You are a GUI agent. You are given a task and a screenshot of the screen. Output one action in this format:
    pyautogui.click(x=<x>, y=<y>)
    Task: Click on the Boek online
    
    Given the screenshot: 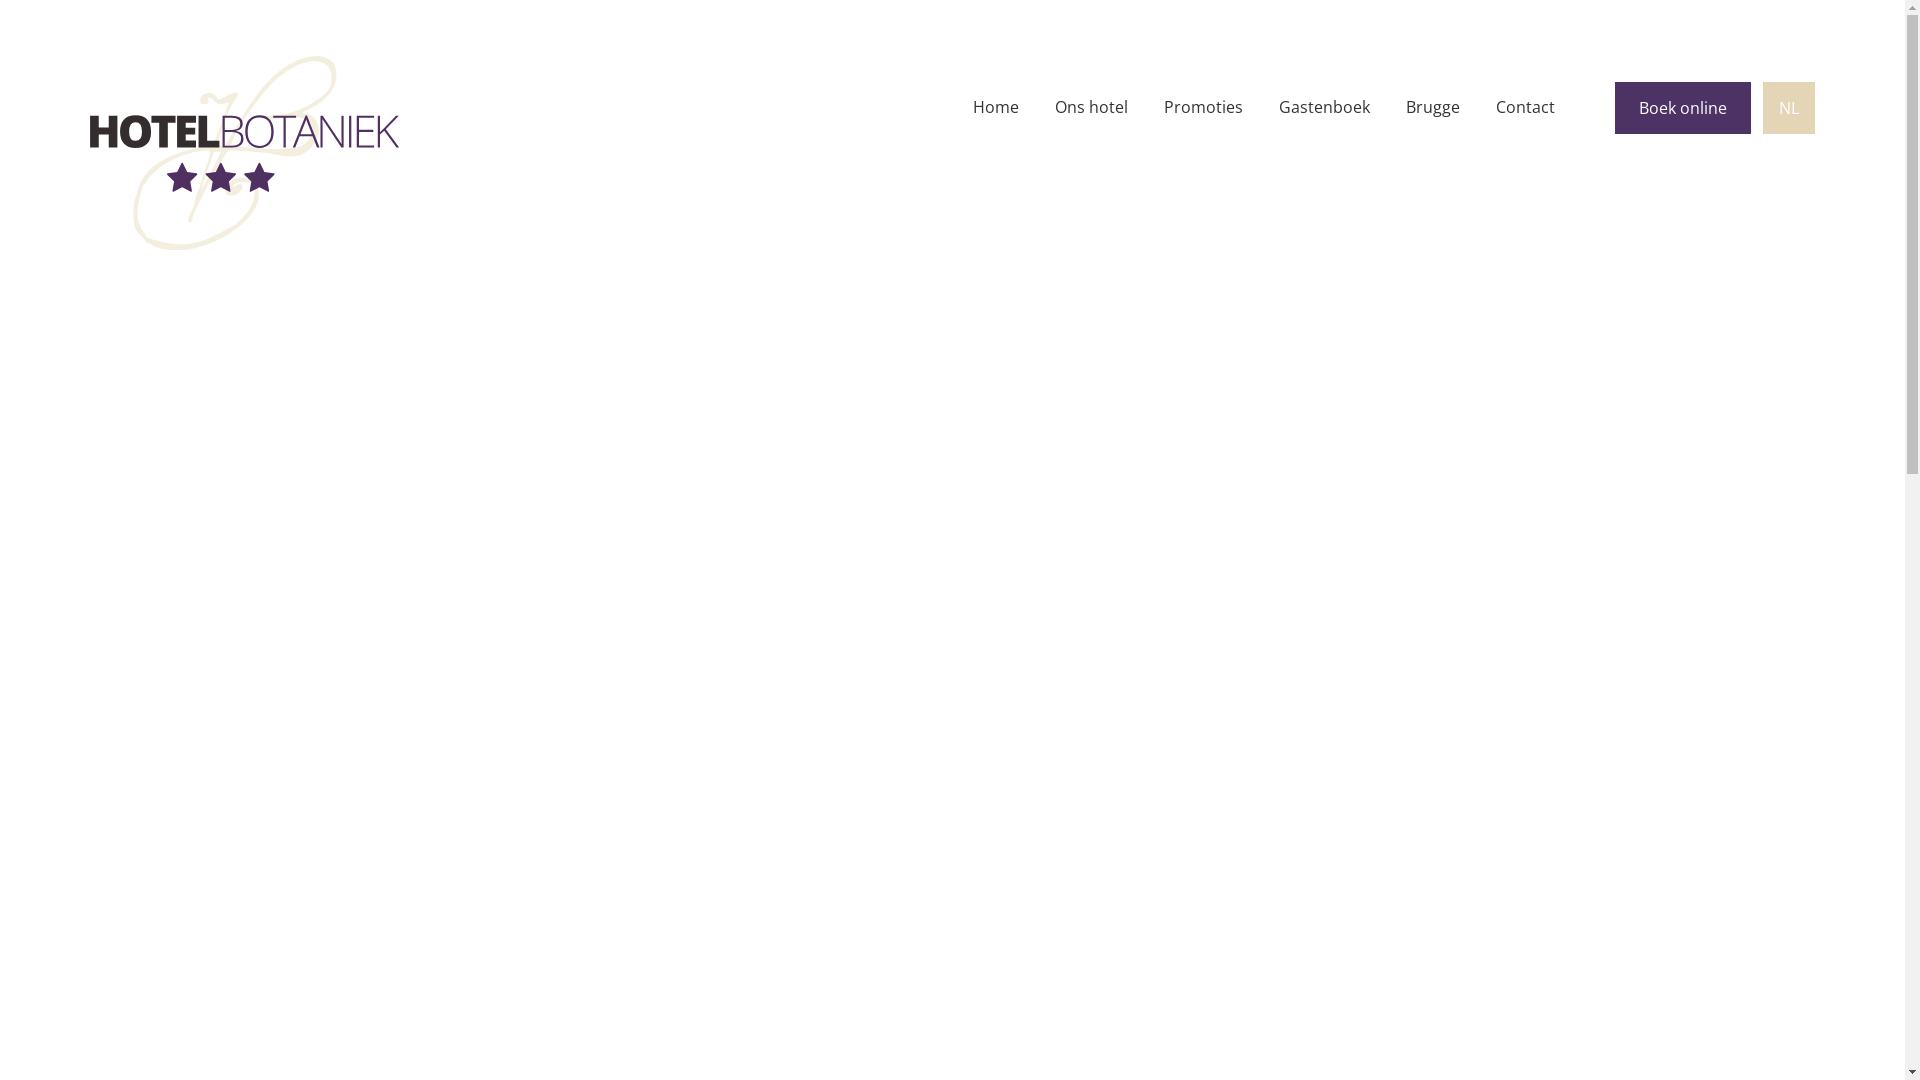 What is the action you would take?
    pyautogui.click(x=1683, y=108)
    